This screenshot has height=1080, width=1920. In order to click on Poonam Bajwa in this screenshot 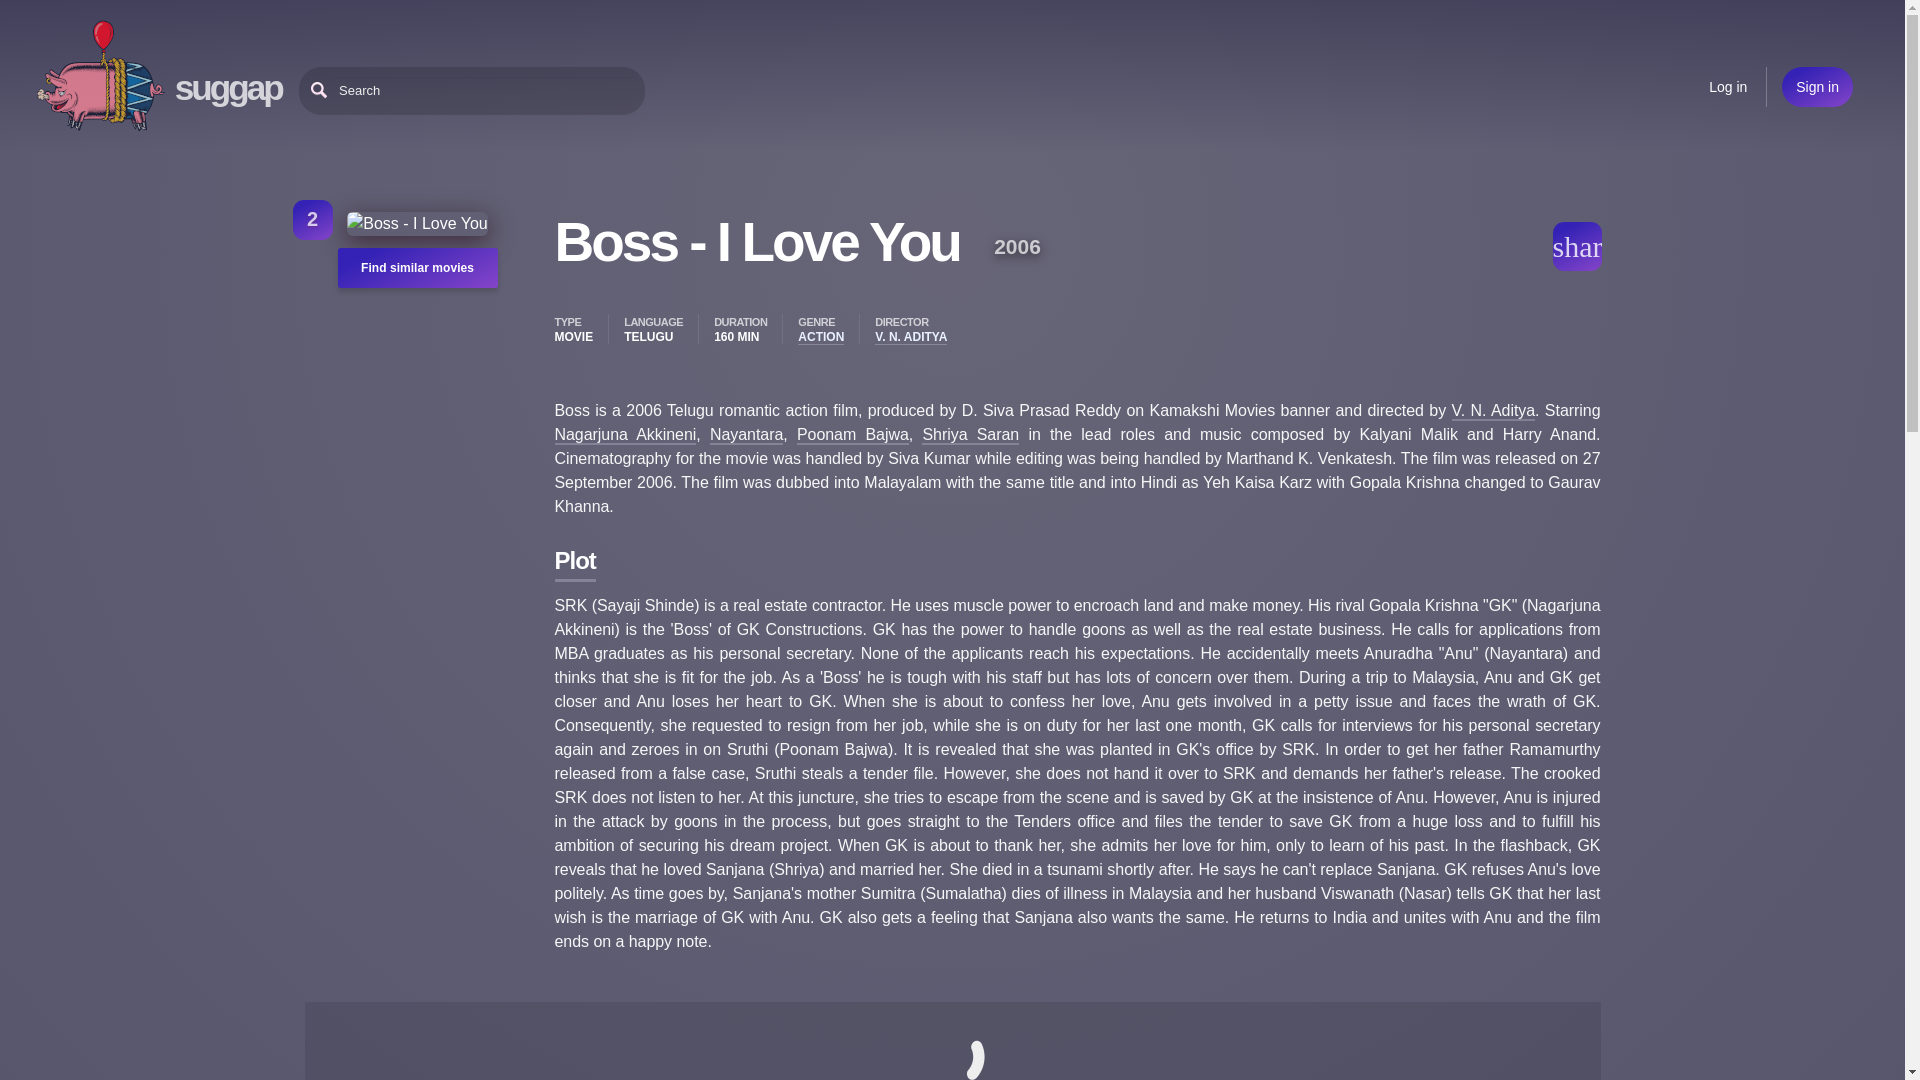, I will do `click(852, 434)`.